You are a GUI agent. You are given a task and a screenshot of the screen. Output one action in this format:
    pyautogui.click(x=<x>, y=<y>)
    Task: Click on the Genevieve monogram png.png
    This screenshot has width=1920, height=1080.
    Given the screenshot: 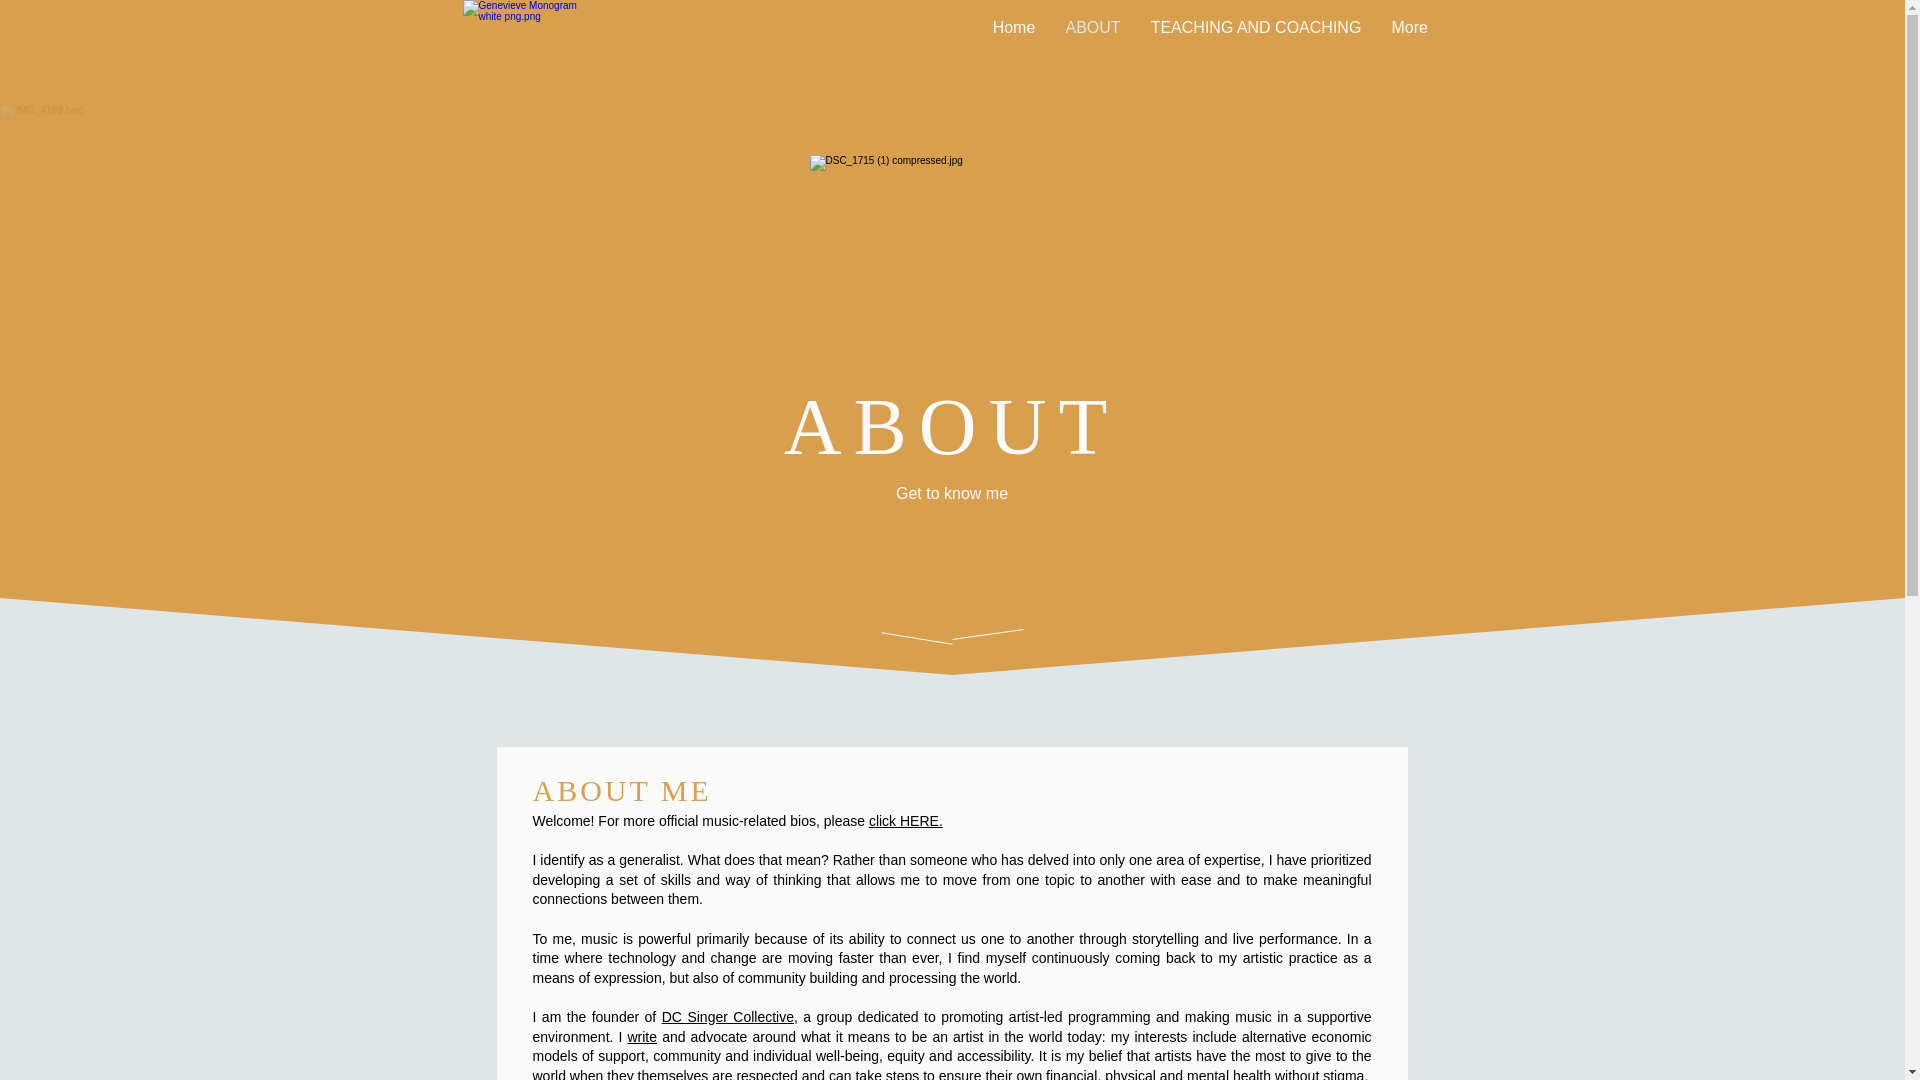 What is the action you would take?
    pyautogui.click(x=520, y=50)
    